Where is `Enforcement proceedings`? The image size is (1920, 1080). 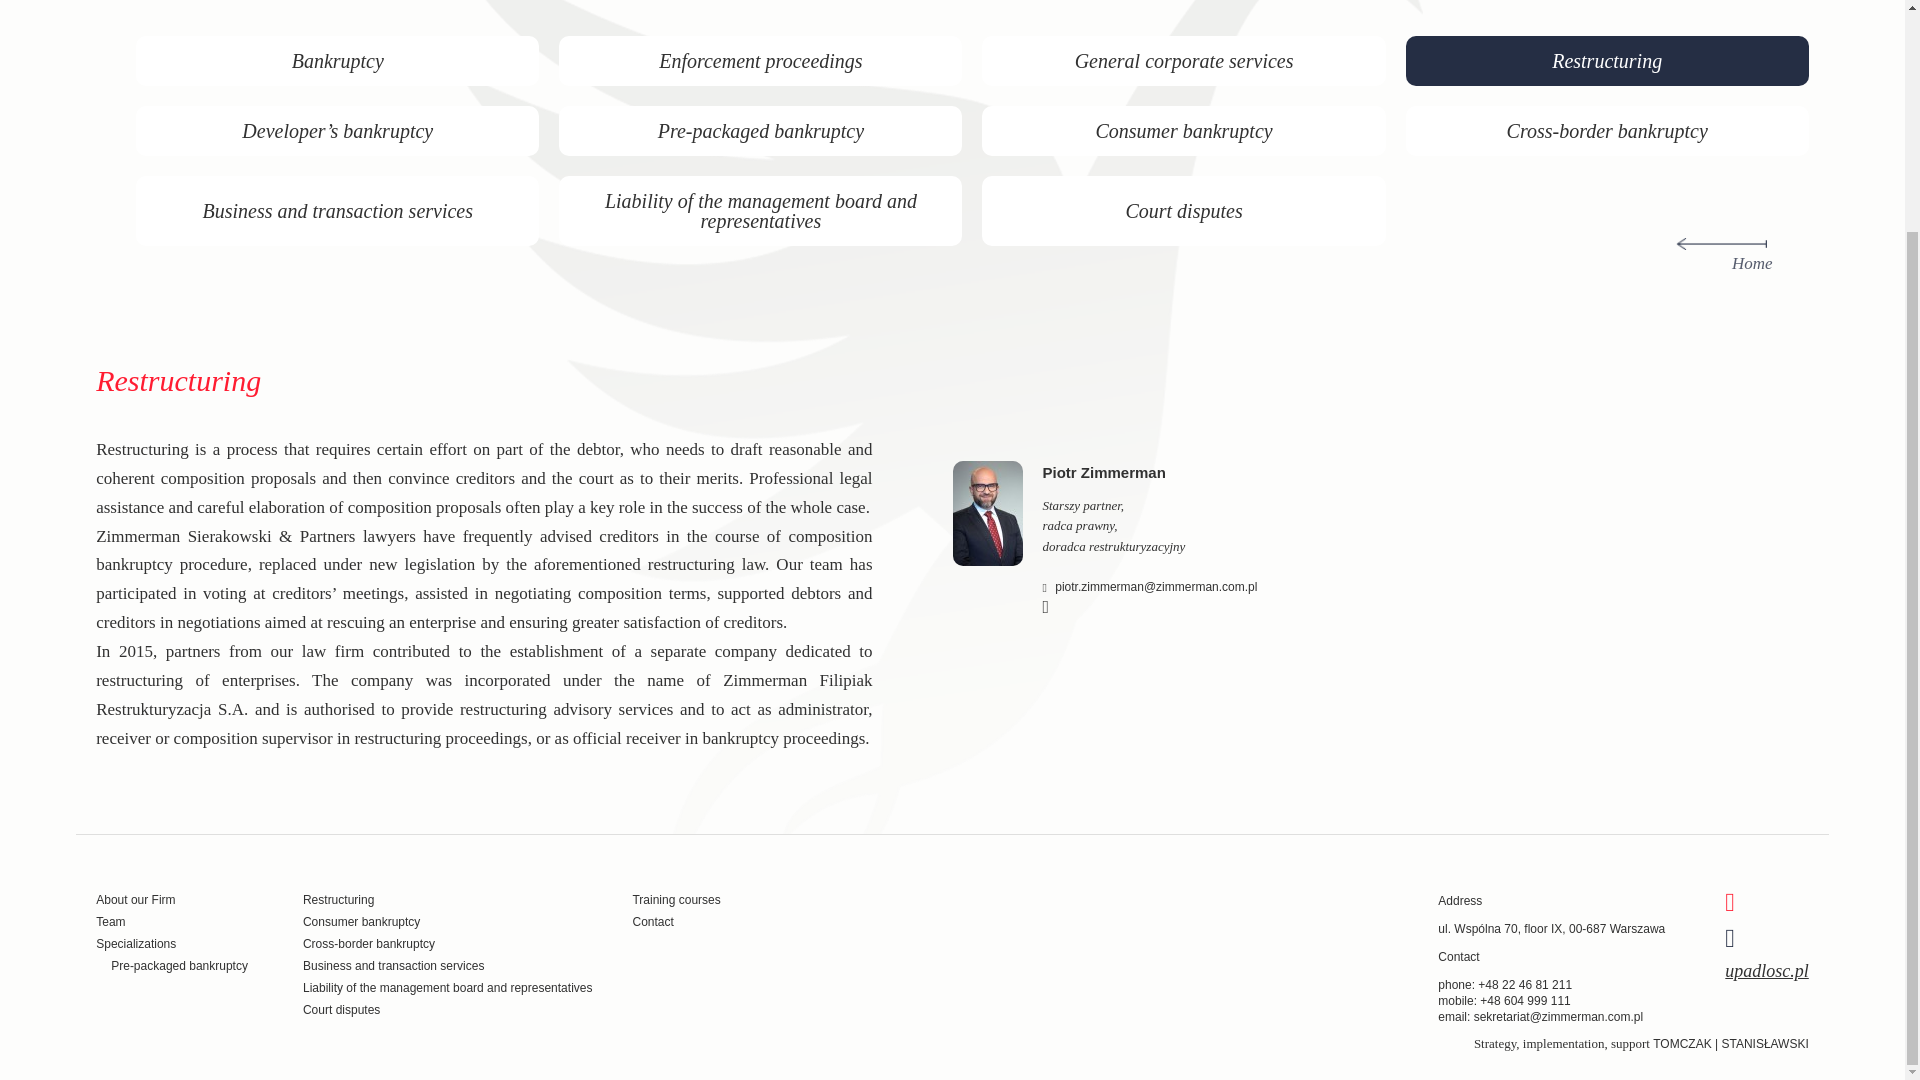 Enforcement proceedings is located at coordinates (760, 60).